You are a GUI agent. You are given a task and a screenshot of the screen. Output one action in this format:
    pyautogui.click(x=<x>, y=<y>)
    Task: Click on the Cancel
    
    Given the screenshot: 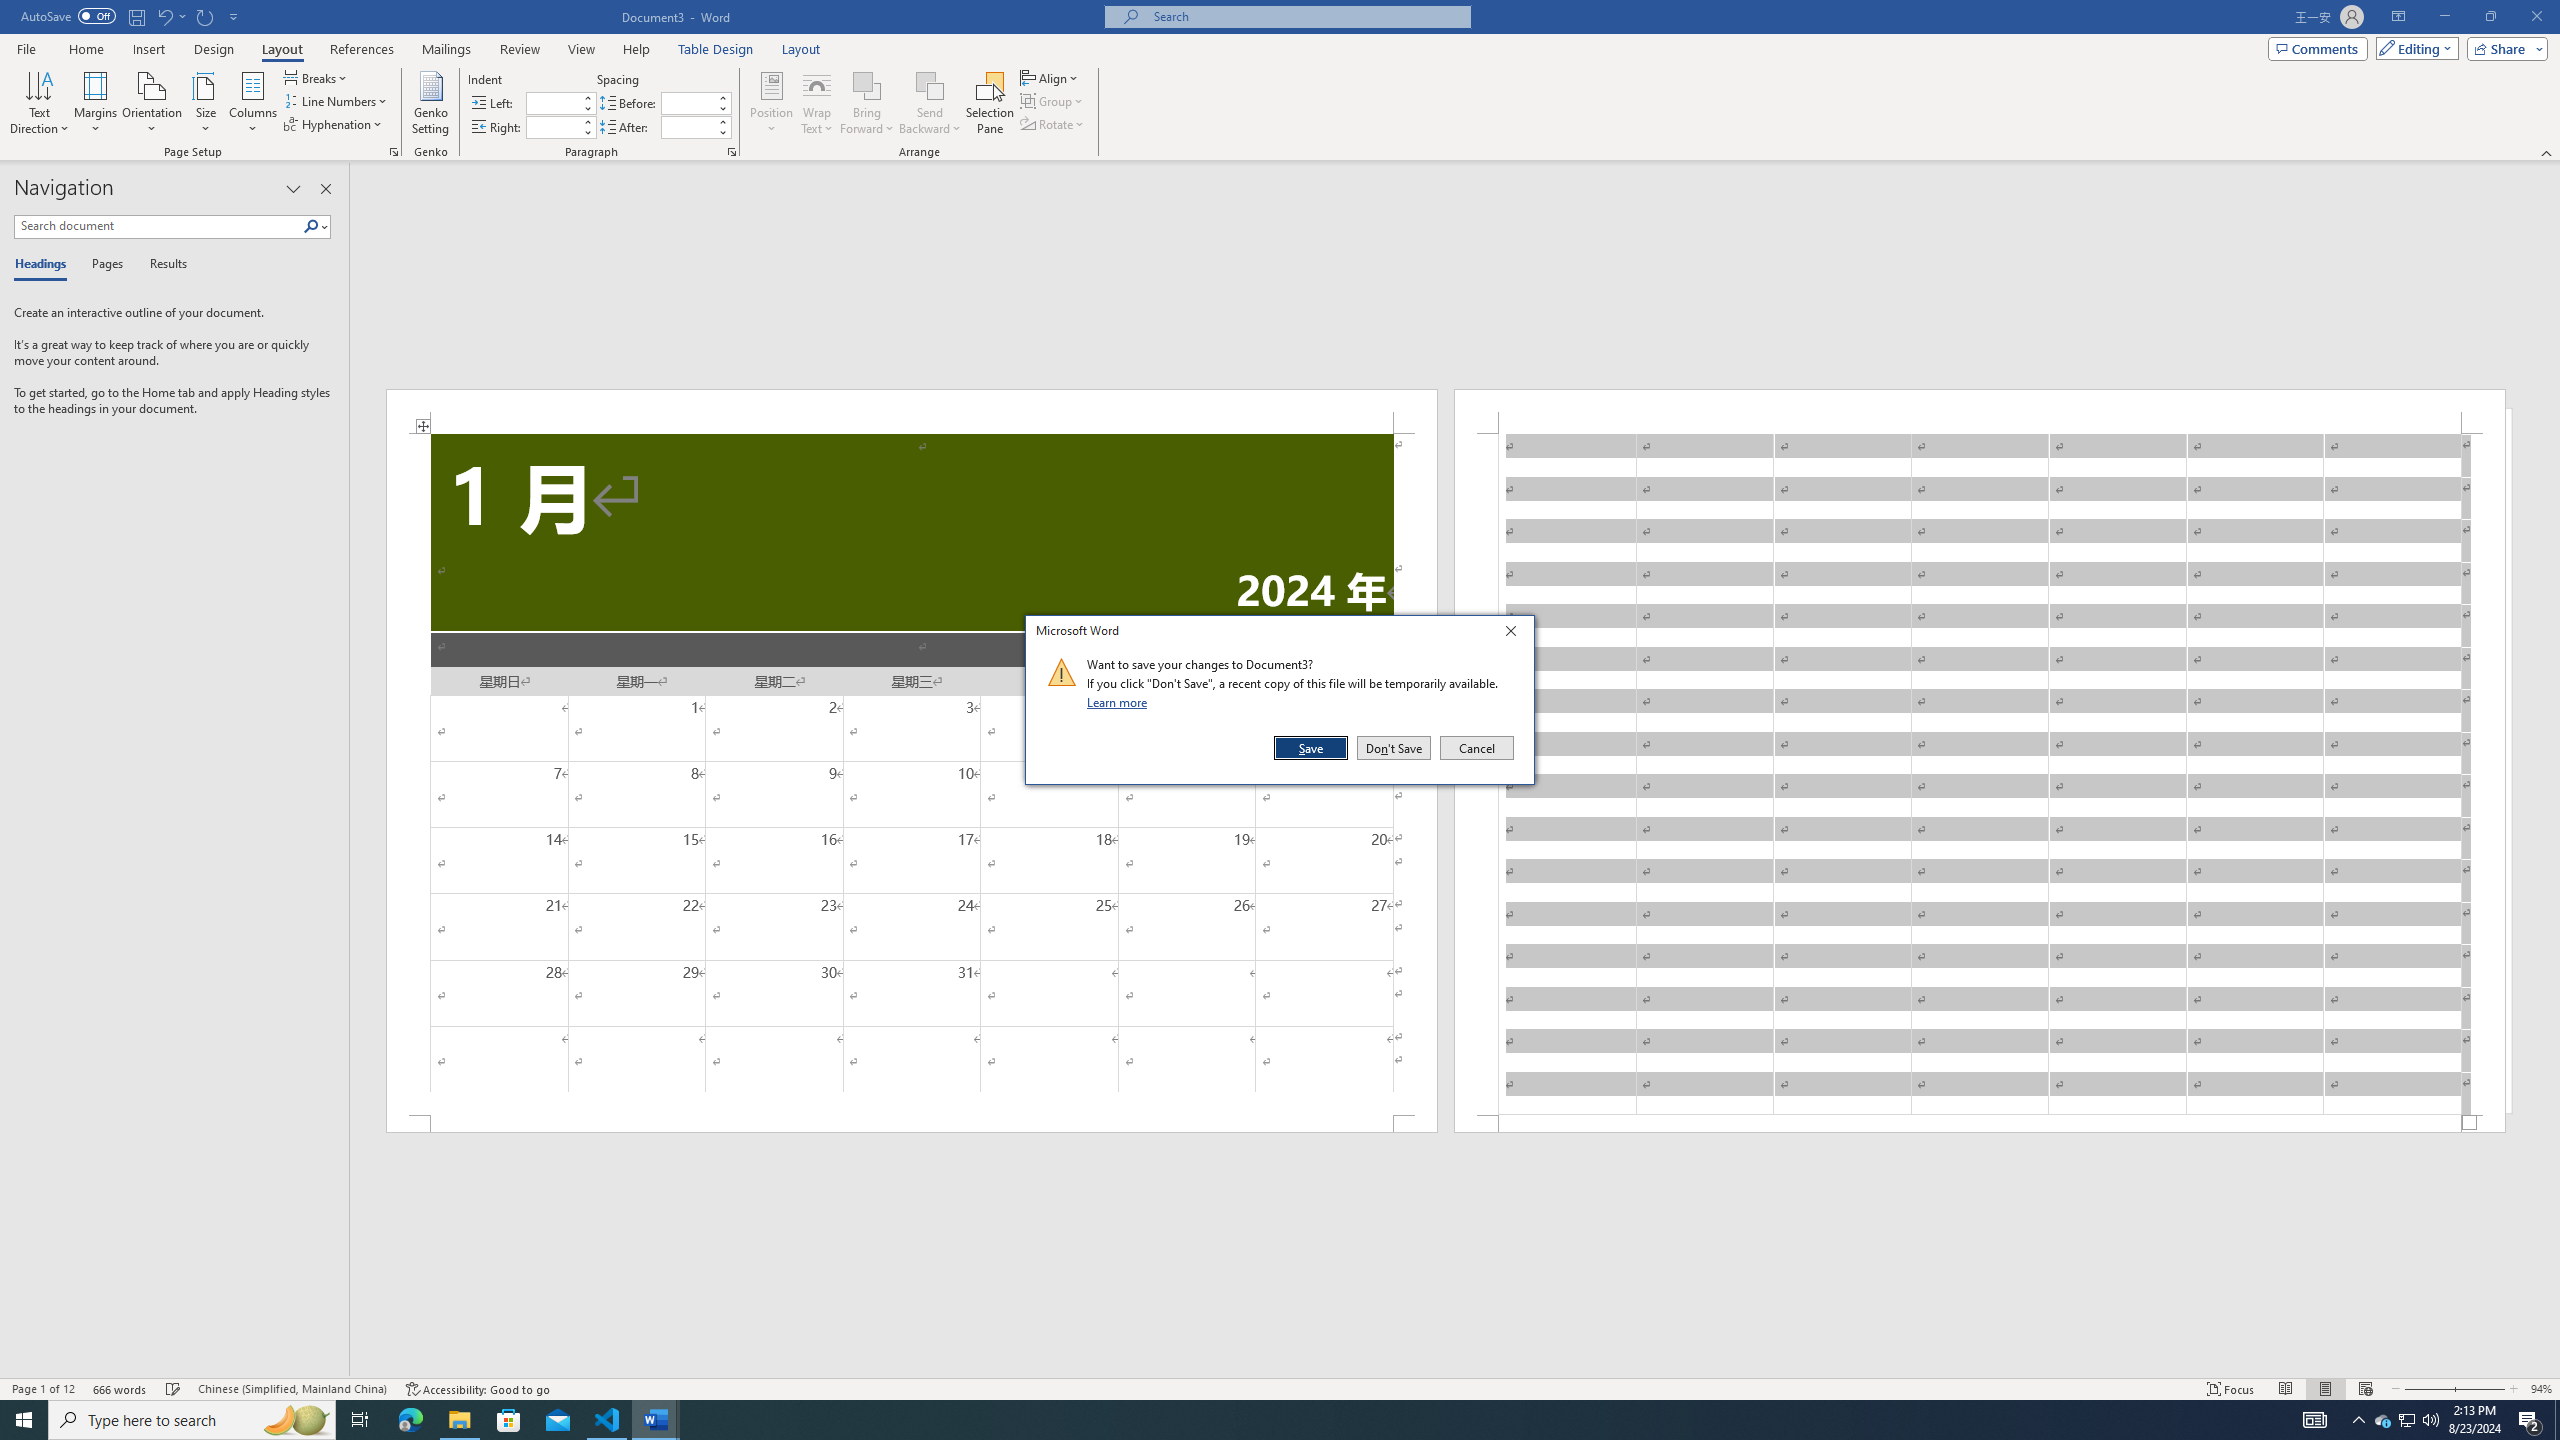 What is the action you would take?
    pyautogui.click(x=1475, y=748)
    